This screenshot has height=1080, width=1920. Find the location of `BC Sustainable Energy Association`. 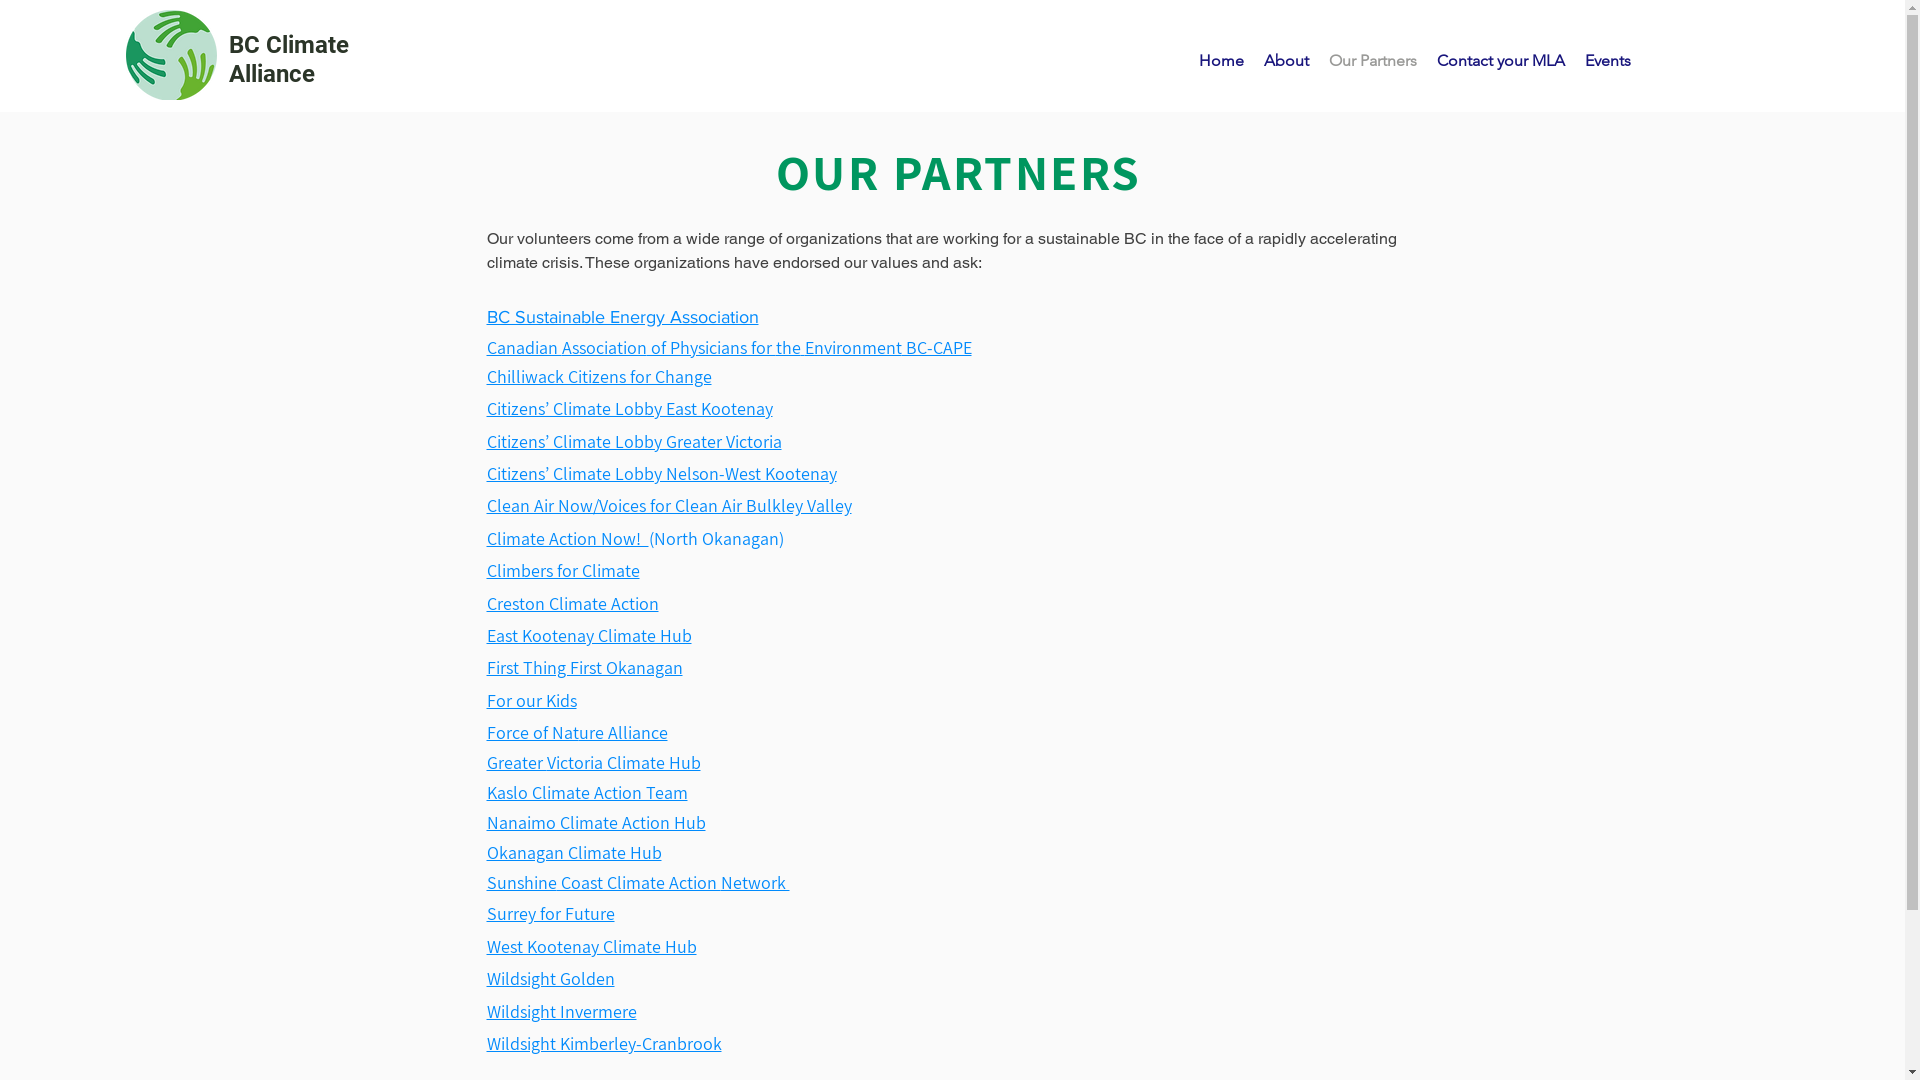

BC Sustainable Energy Association is located at coordinates (622, 317).